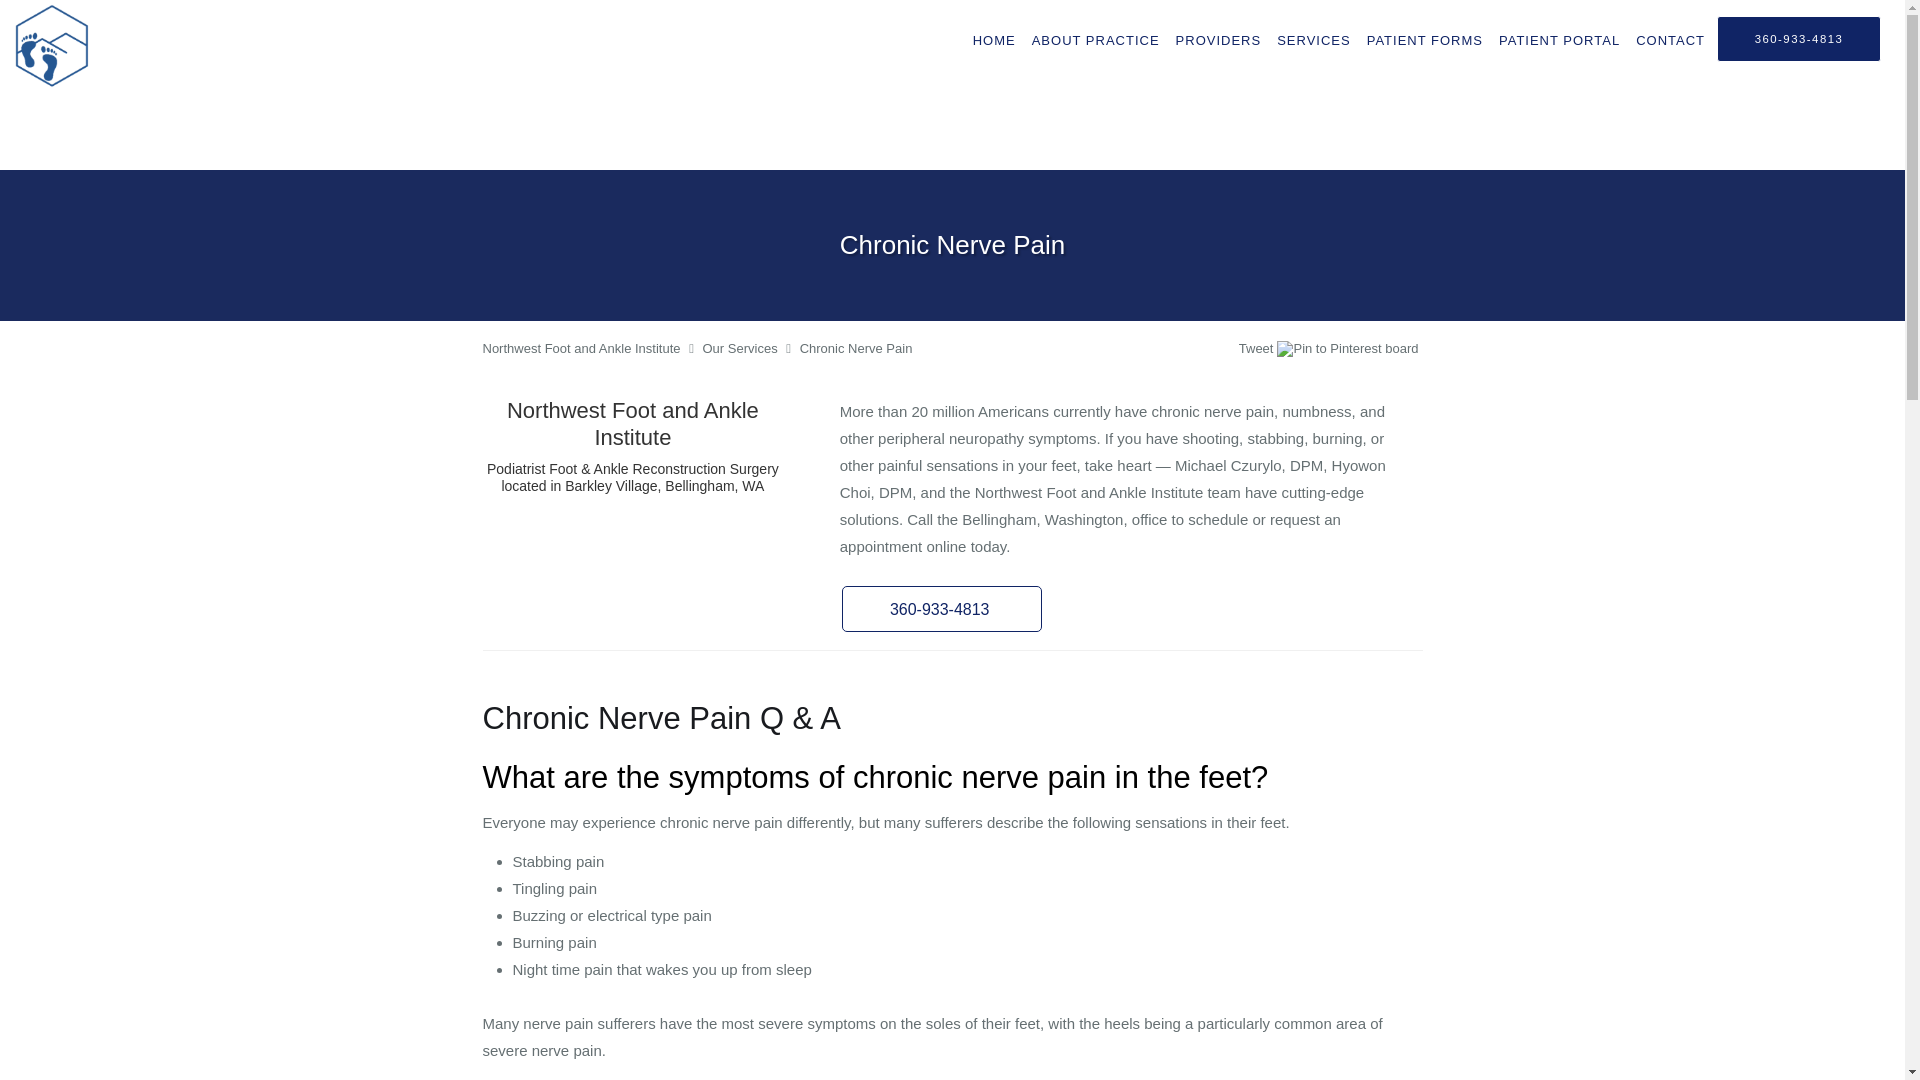  Describe the element at coordinates (1160, 351) in the screenshot. I see `Facebook social button` at that location.